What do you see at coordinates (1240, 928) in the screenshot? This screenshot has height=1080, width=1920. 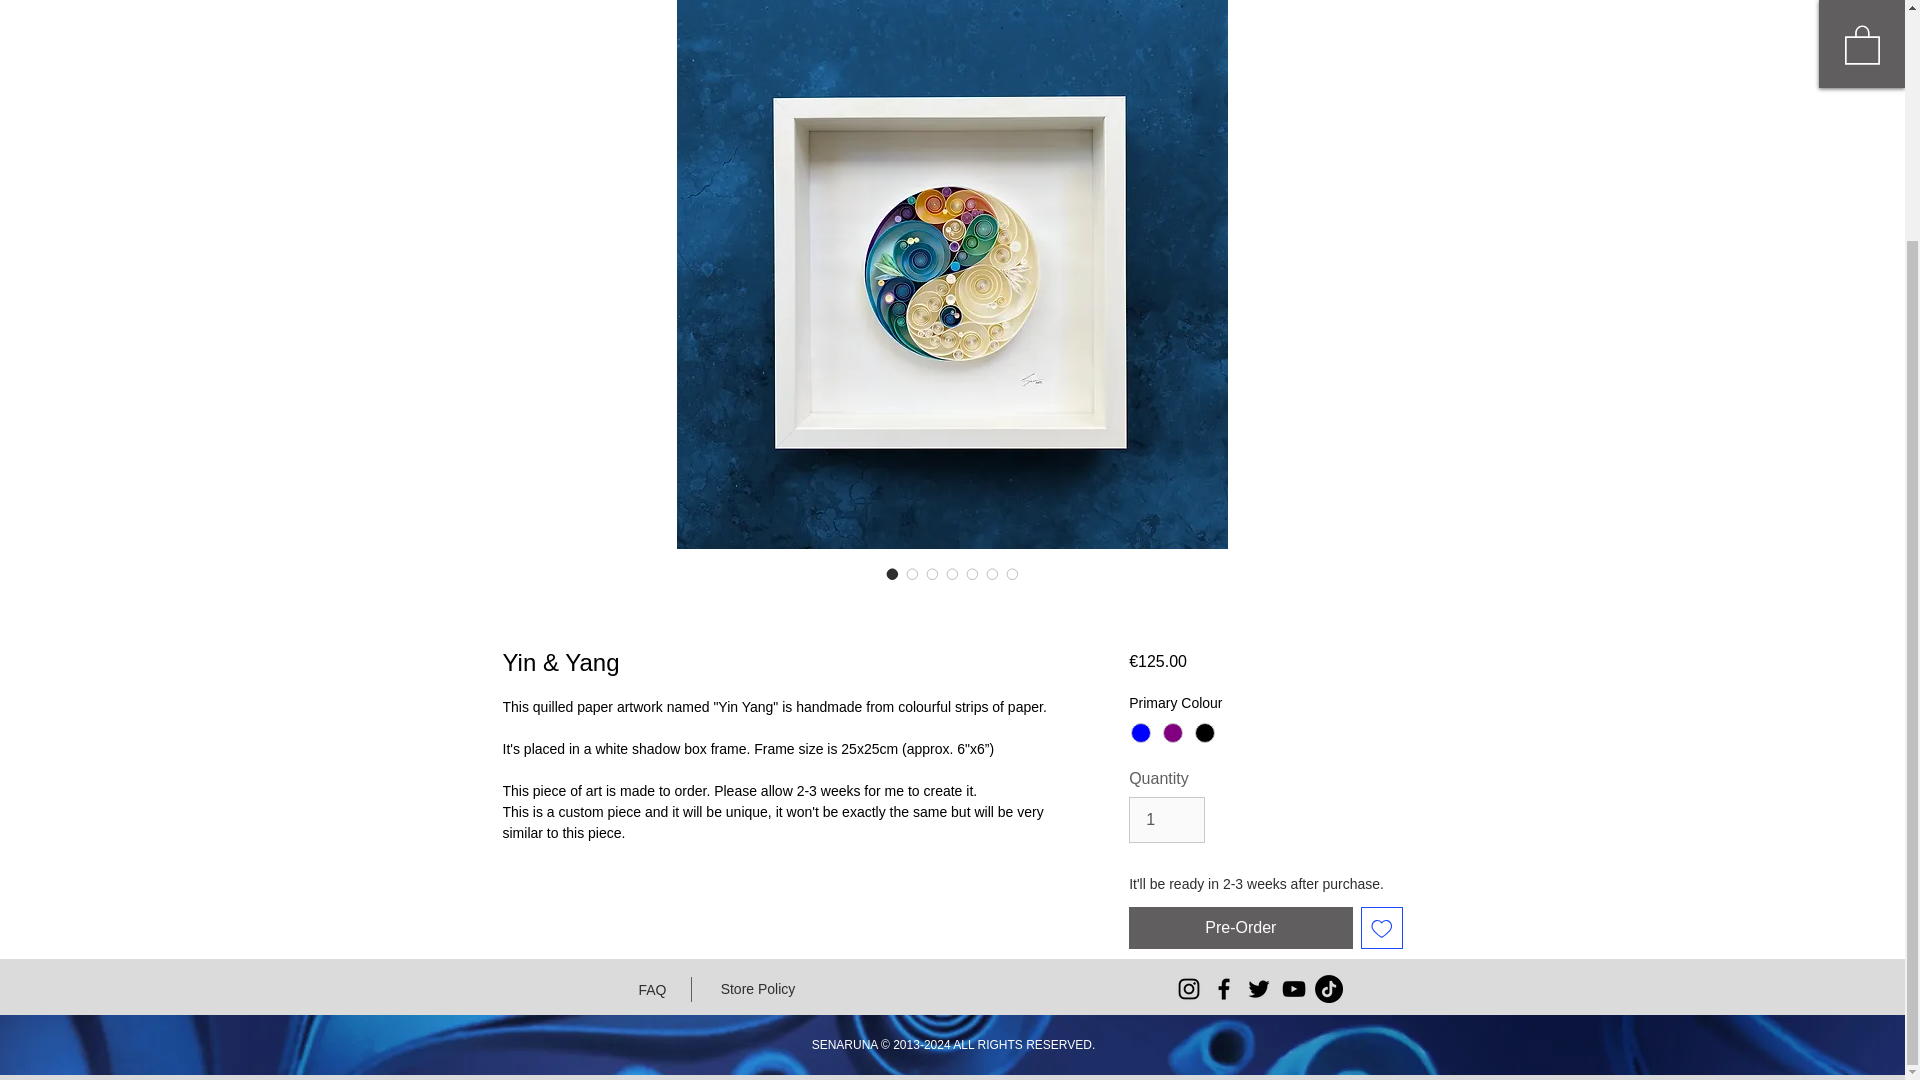 I see `Pre-Order` at bounding box center [1240, 928].